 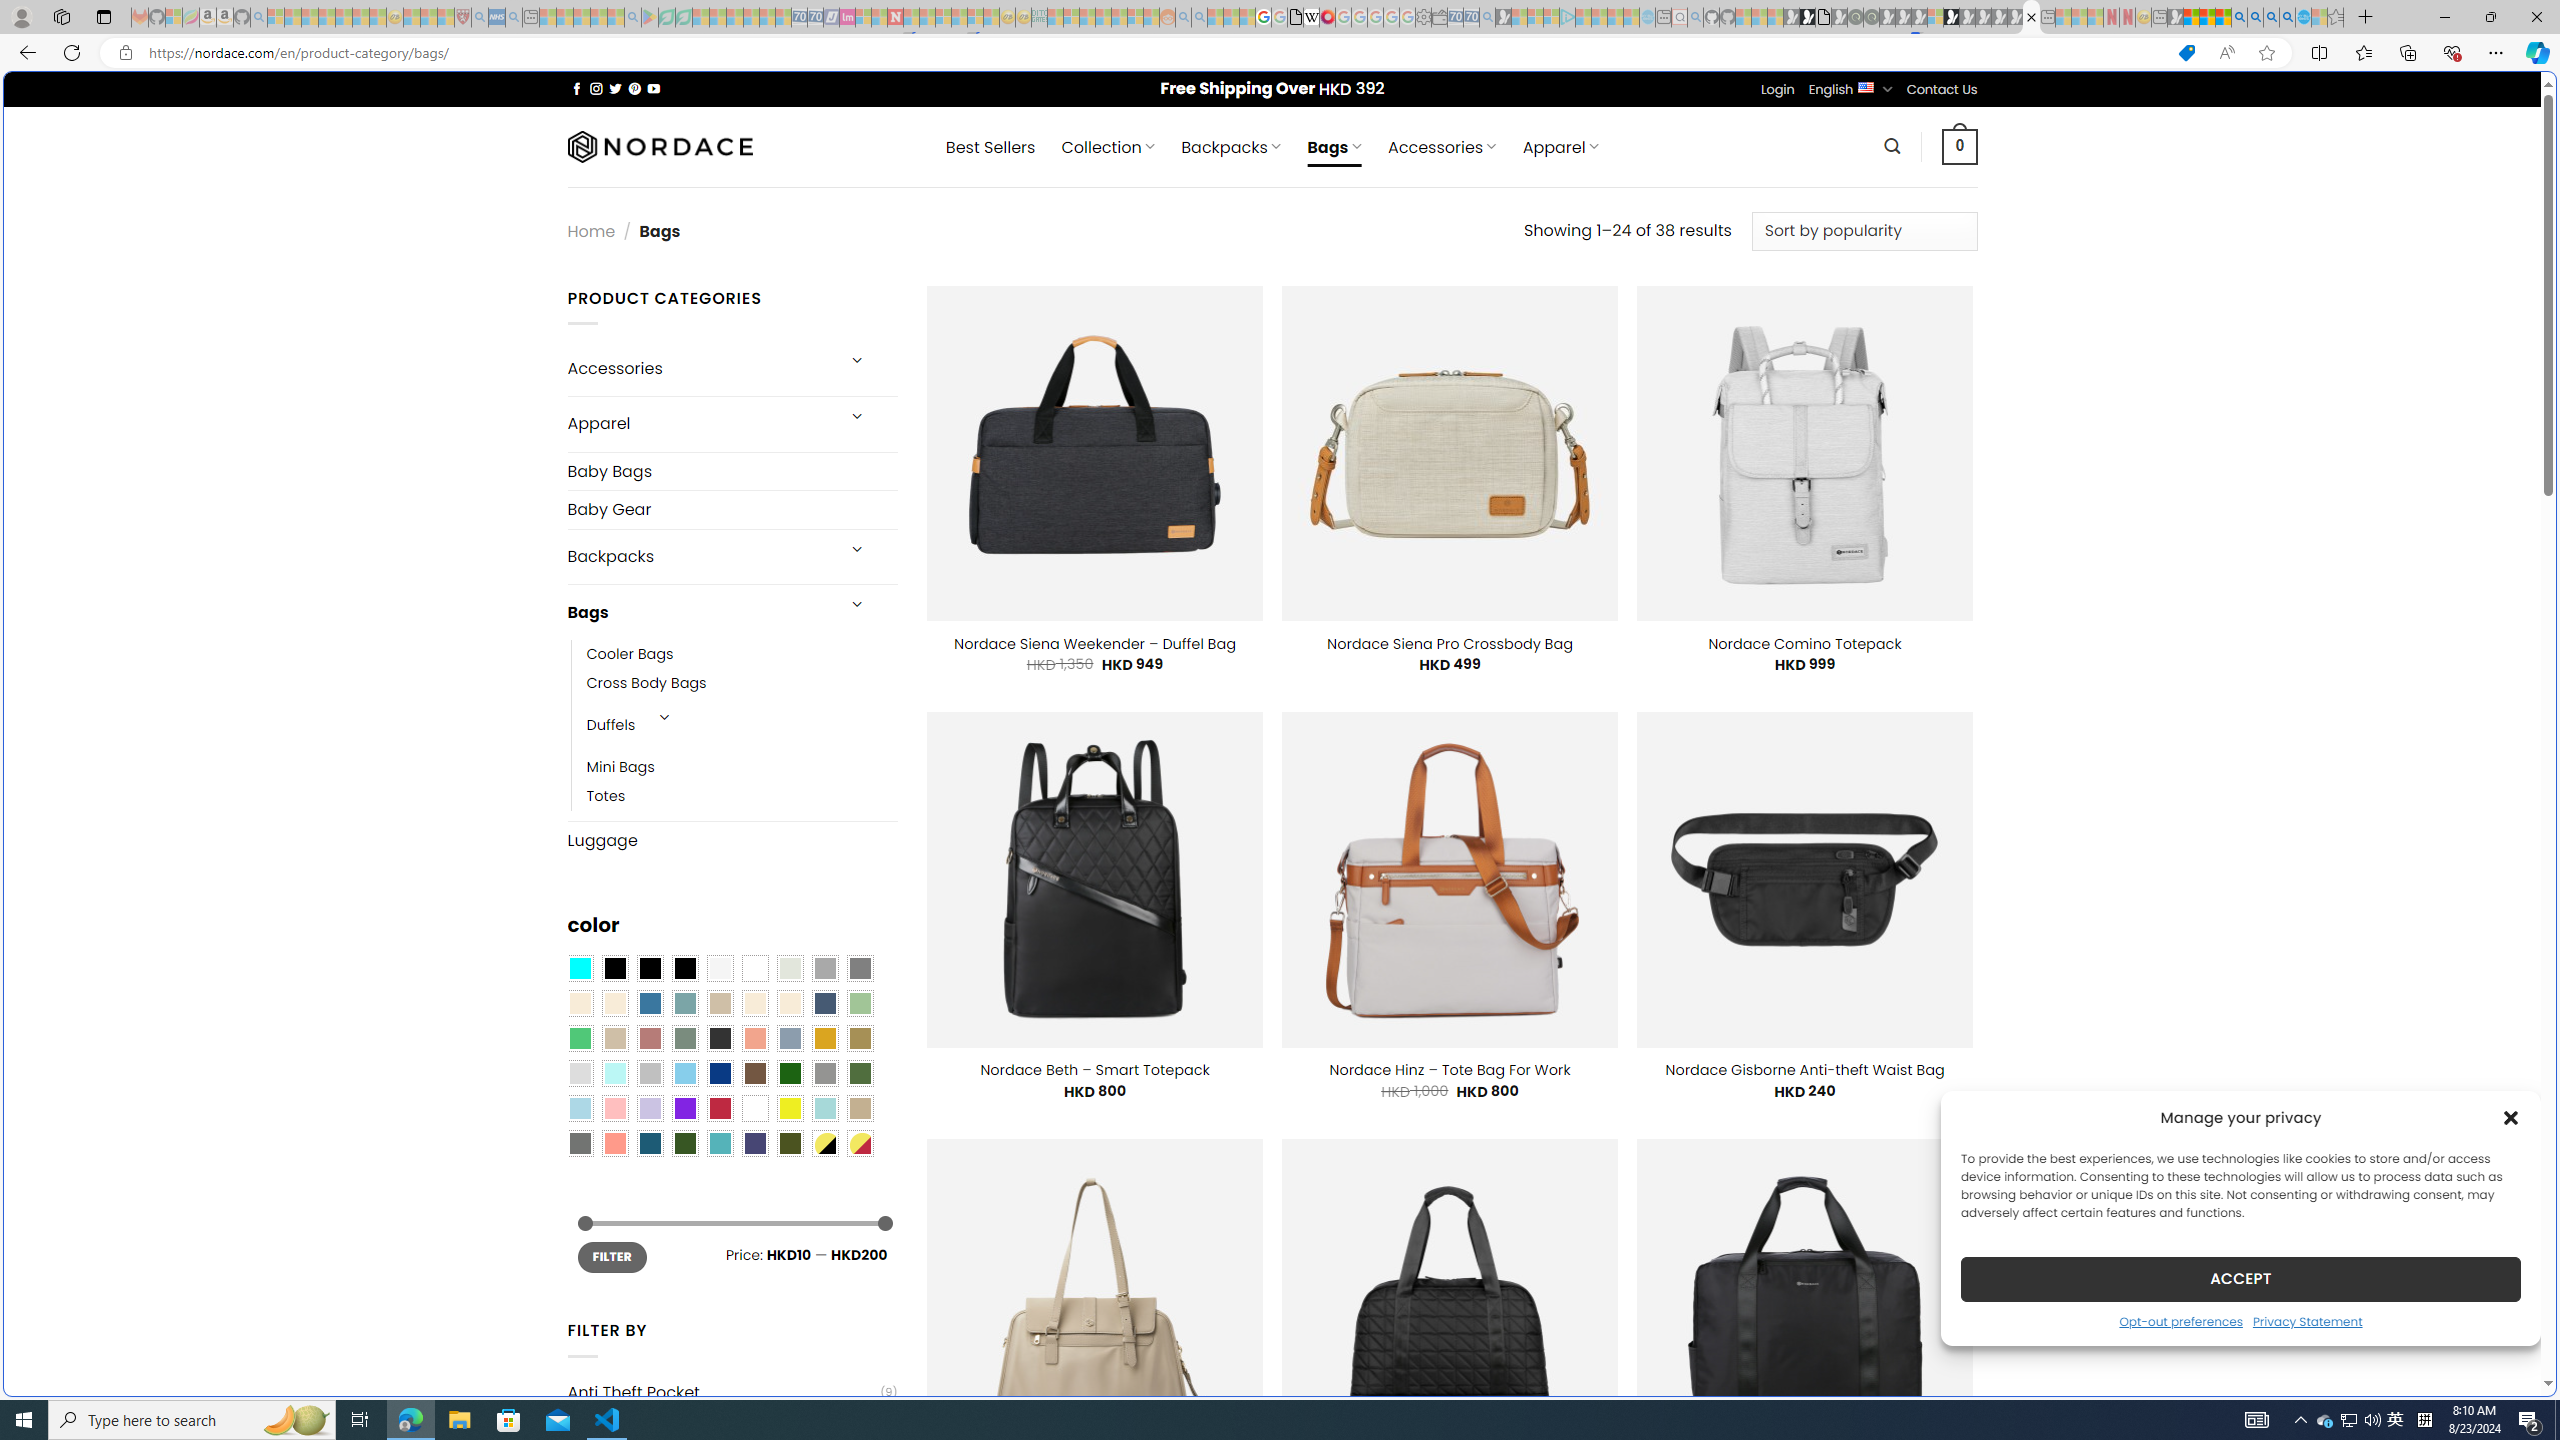 What do you see at coordinates (612, 1256) in the screenshot?
I see `FILTER` at bounding box center [612, 1256].